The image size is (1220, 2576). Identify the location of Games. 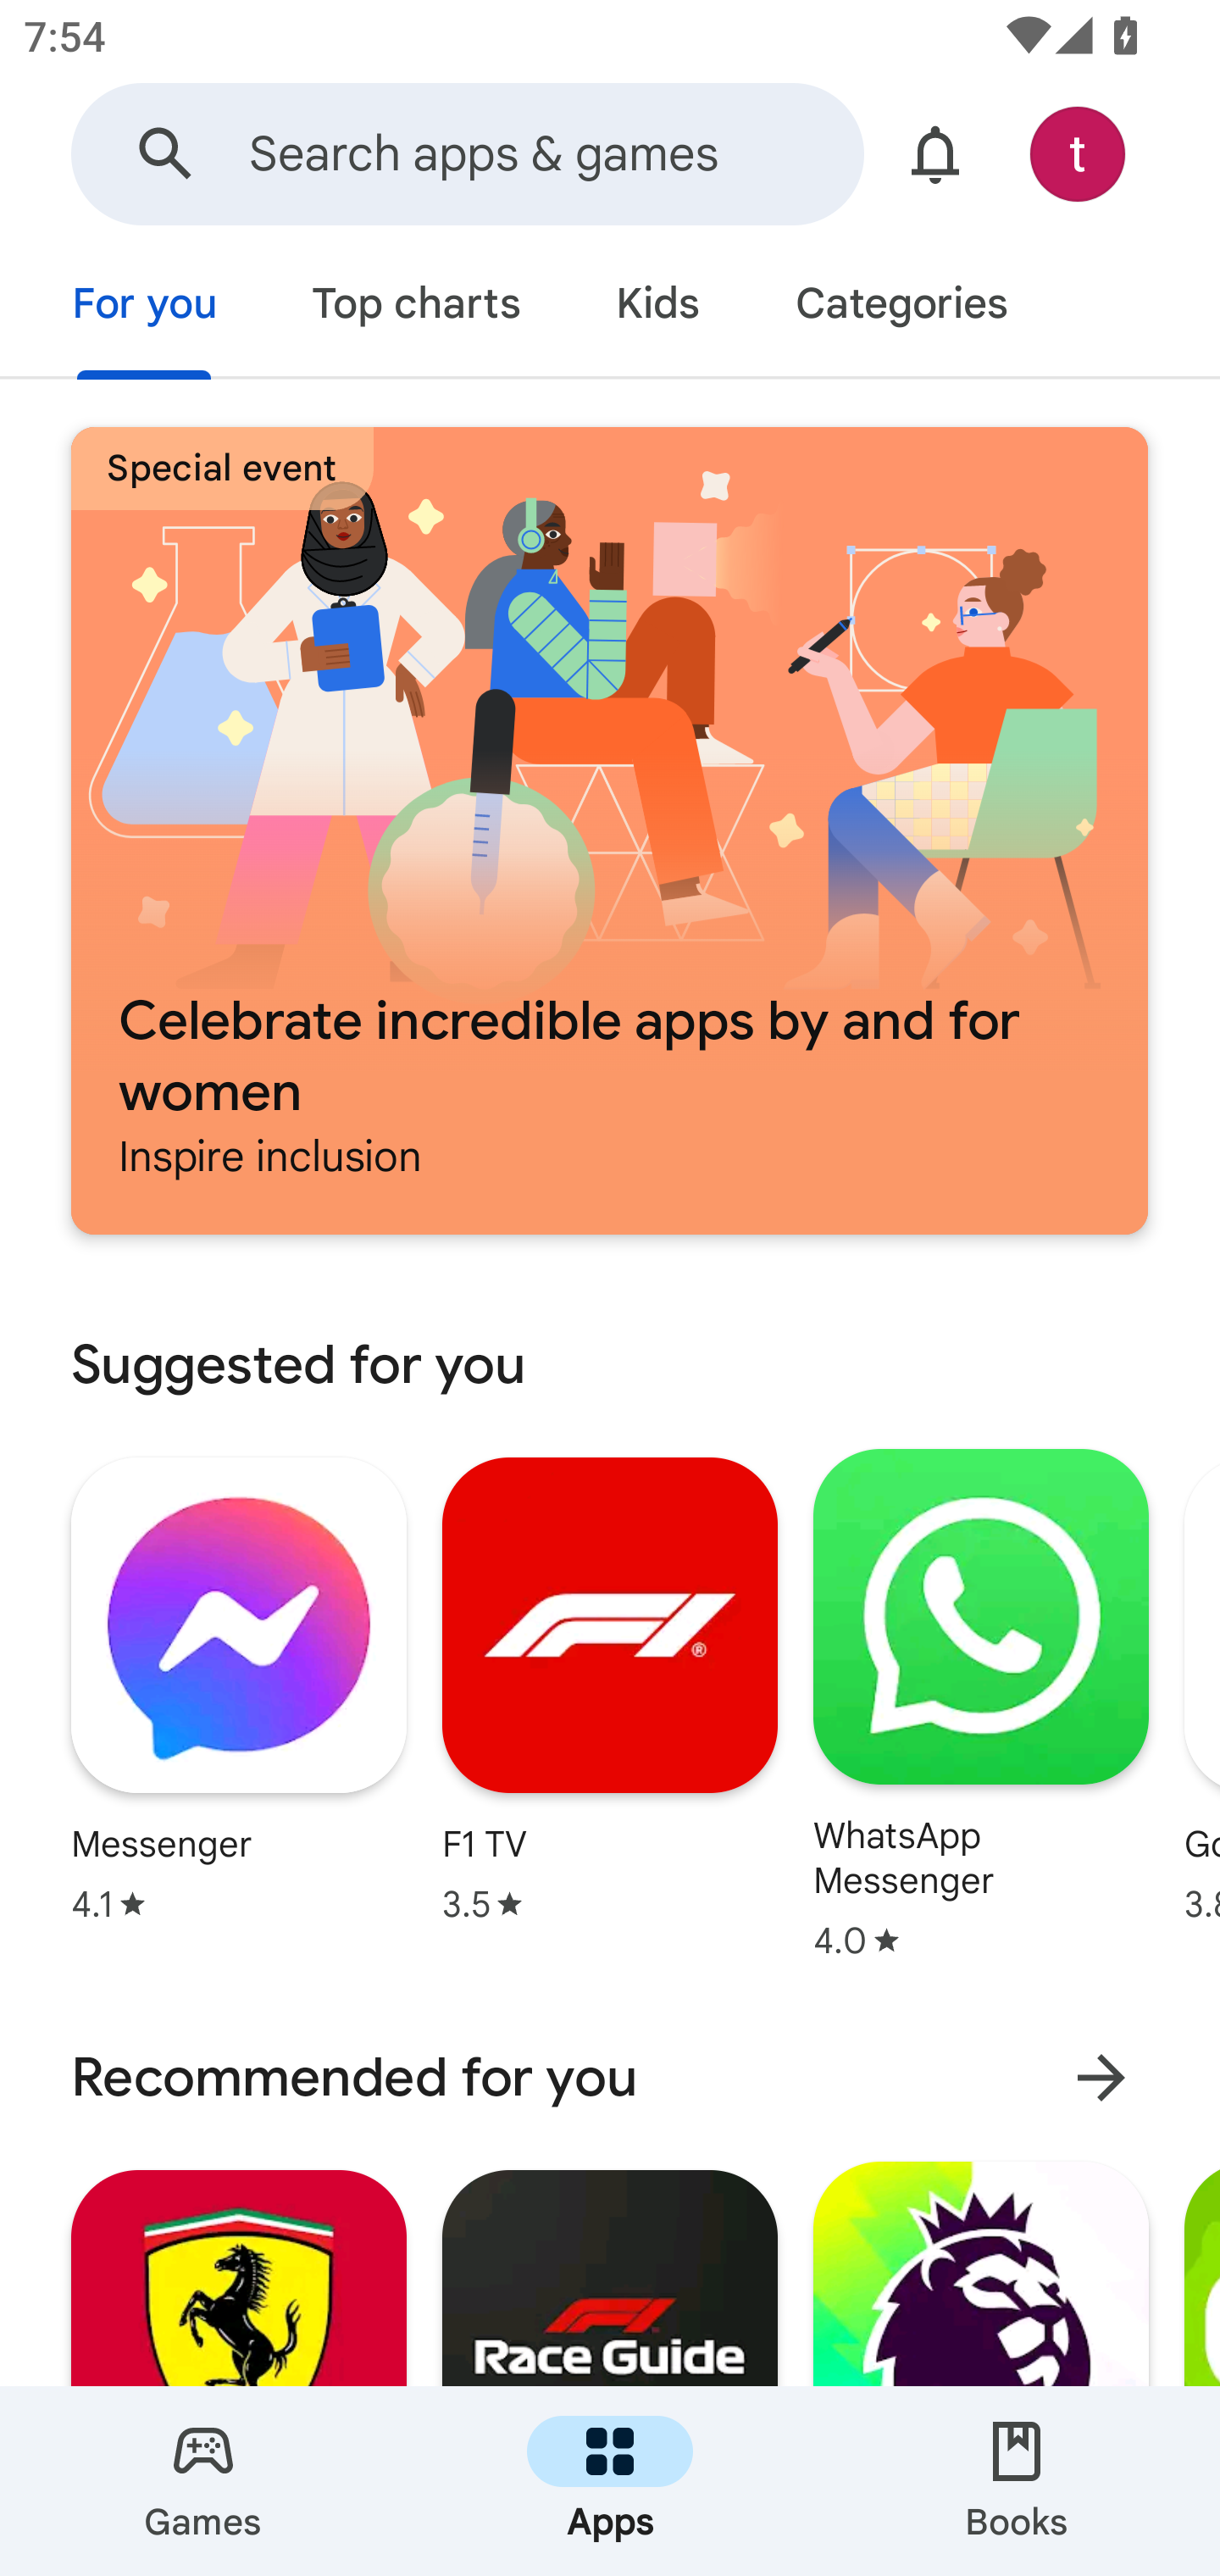
(203, 2481).